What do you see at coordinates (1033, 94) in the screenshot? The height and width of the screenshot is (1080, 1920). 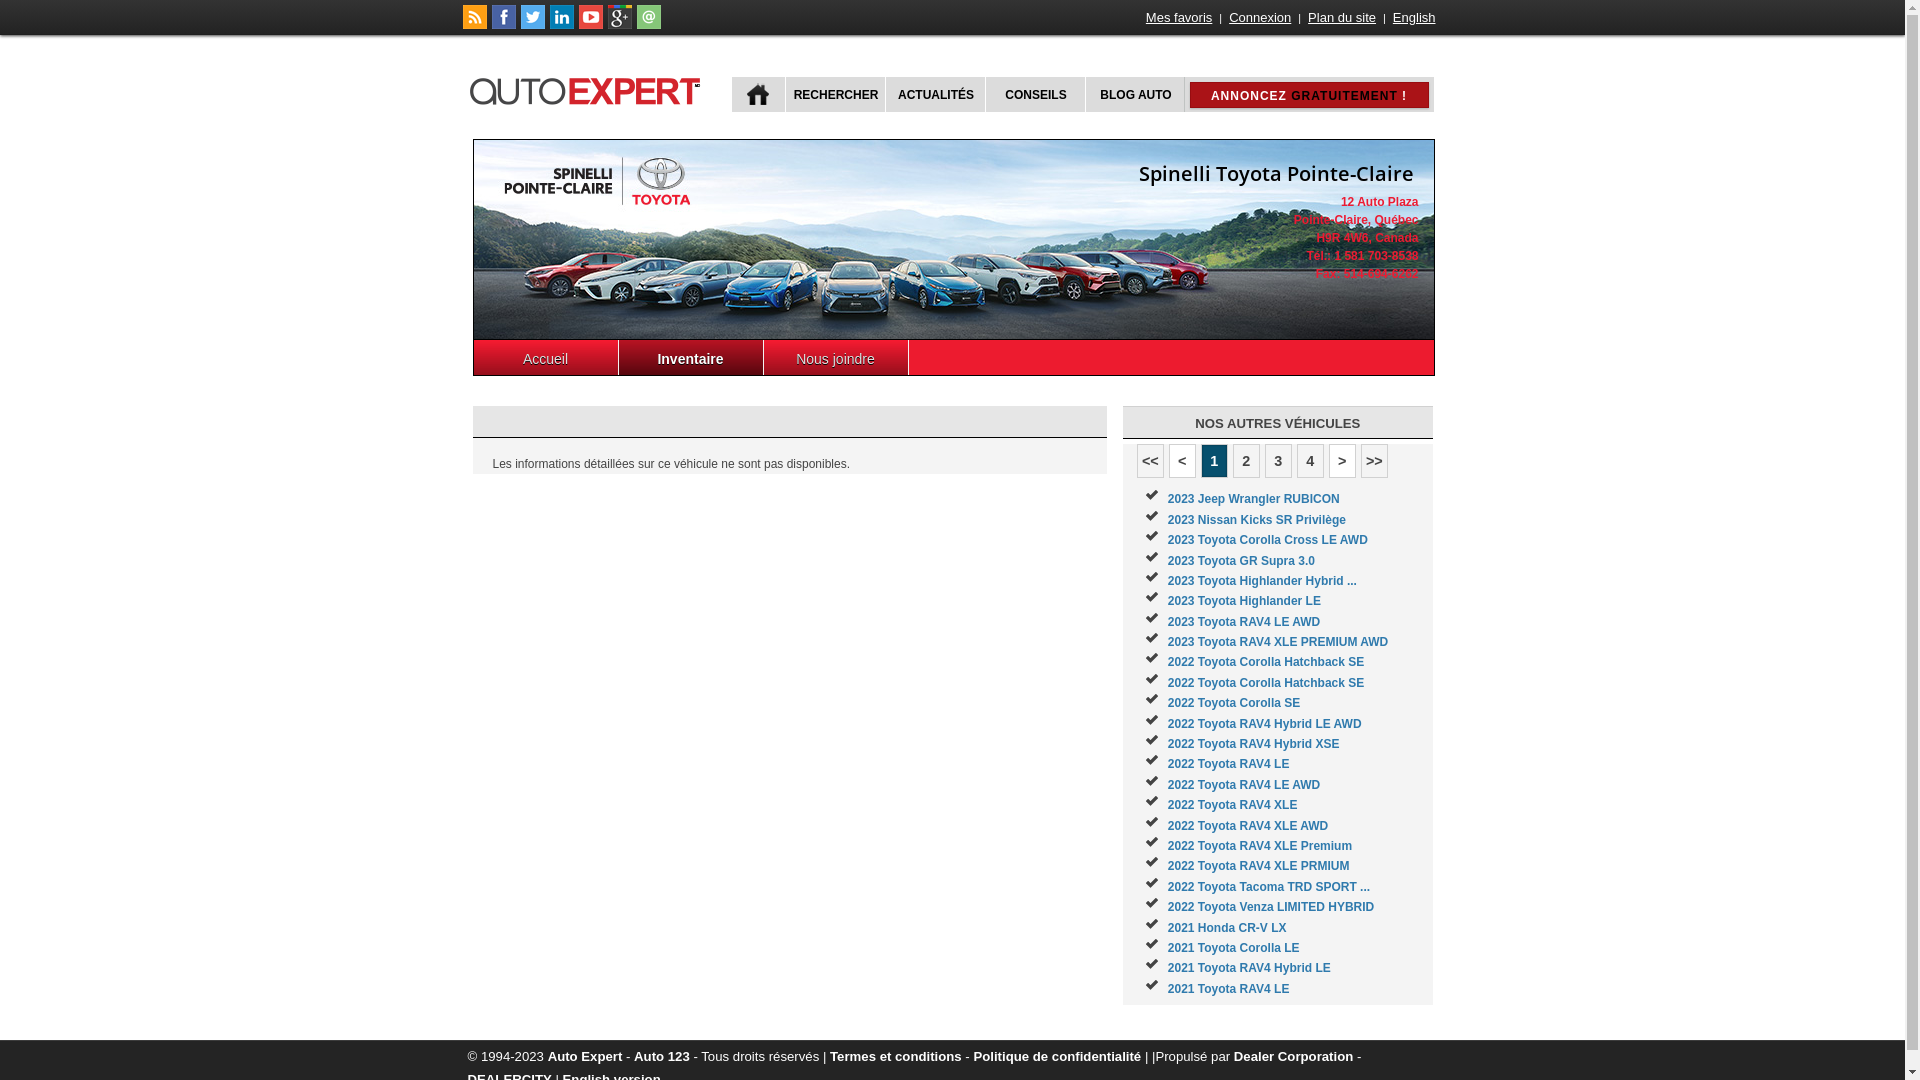 I see `CONSEILS` at bounding box center [1033, 94].